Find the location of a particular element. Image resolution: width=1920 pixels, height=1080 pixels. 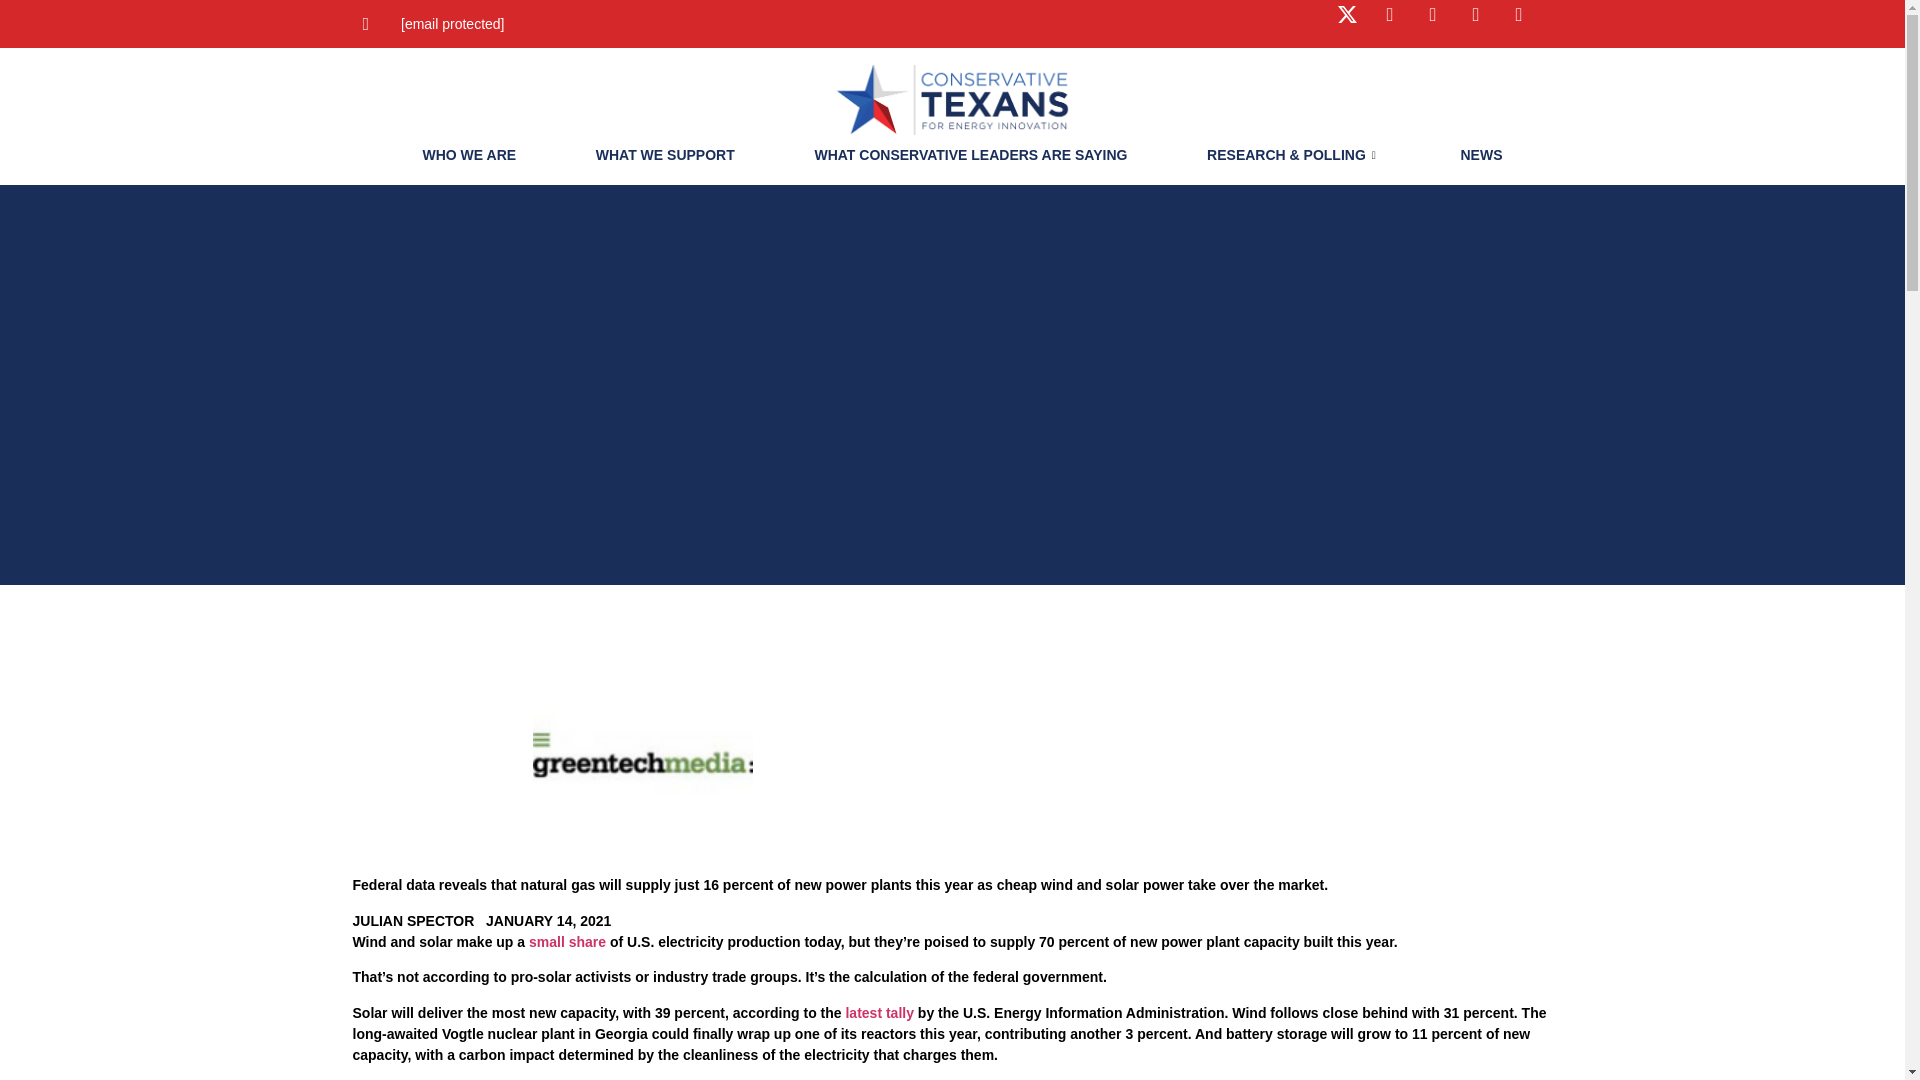

WHO WE ARE is located at coordinates (458, 154).